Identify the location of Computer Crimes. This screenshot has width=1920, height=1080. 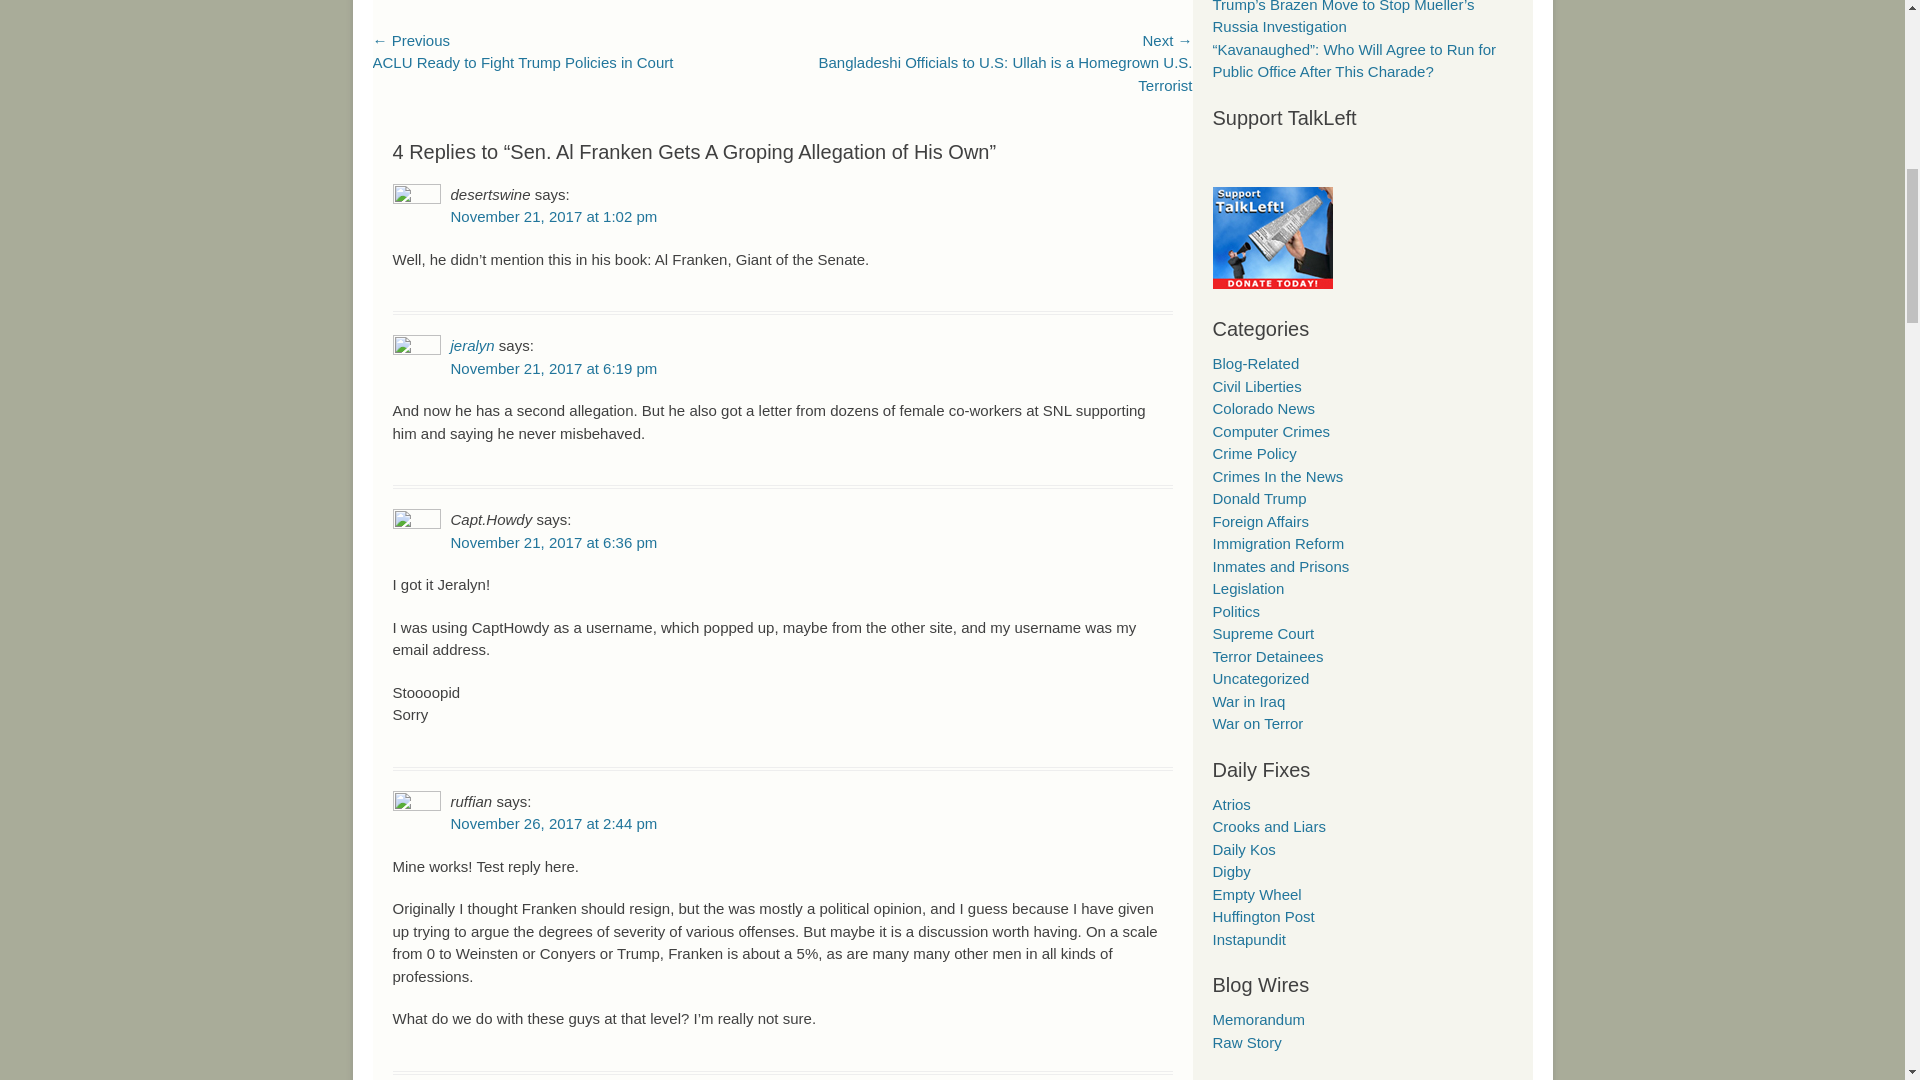
(1270, 431).